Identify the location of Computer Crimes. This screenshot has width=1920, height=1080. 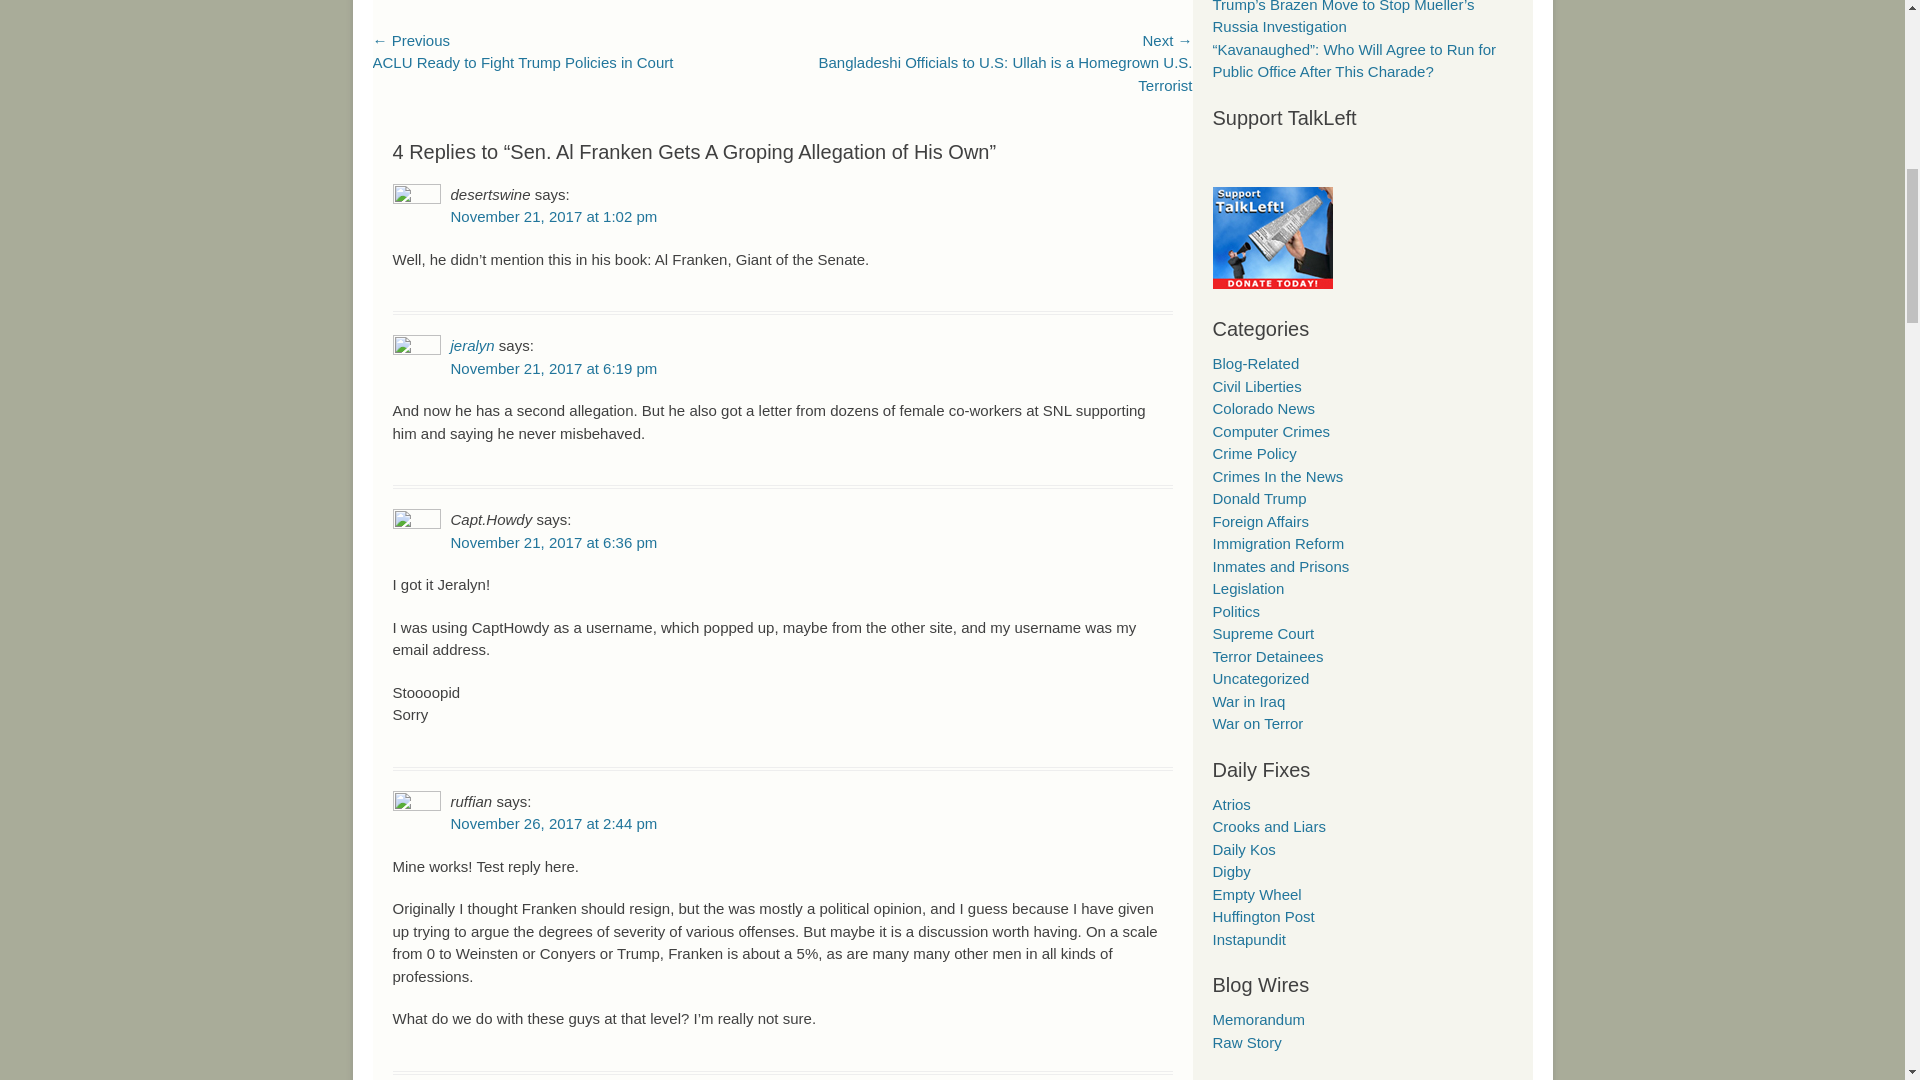
(1270, 431).